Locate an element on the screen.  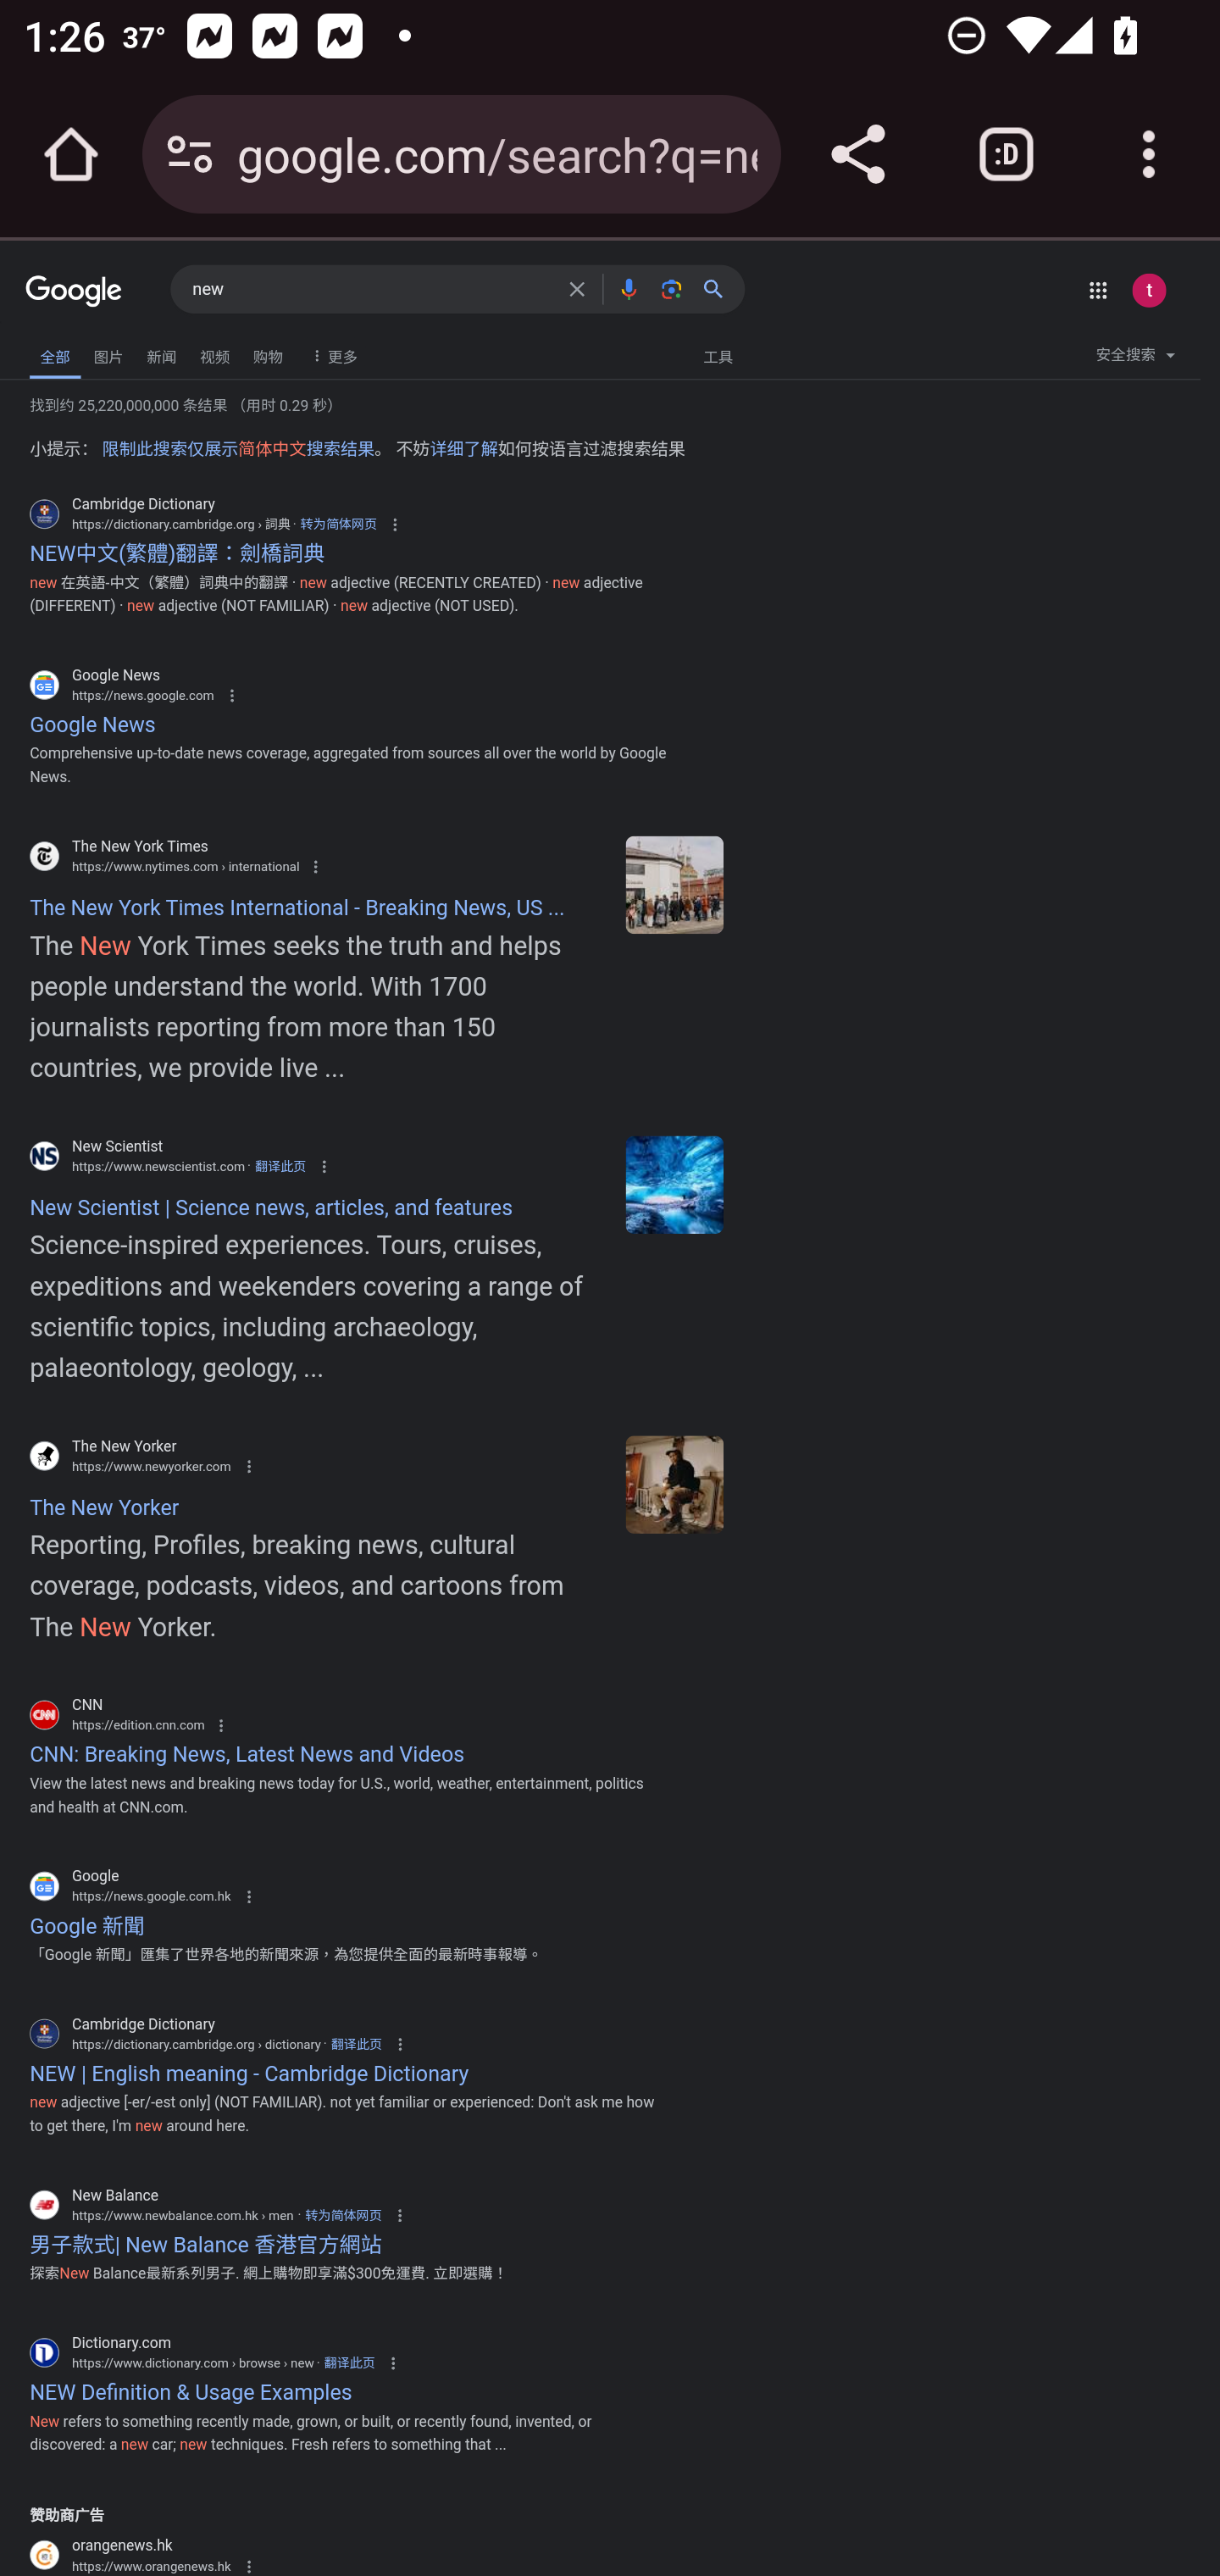
搜索 is located at coordinates (719, 288).